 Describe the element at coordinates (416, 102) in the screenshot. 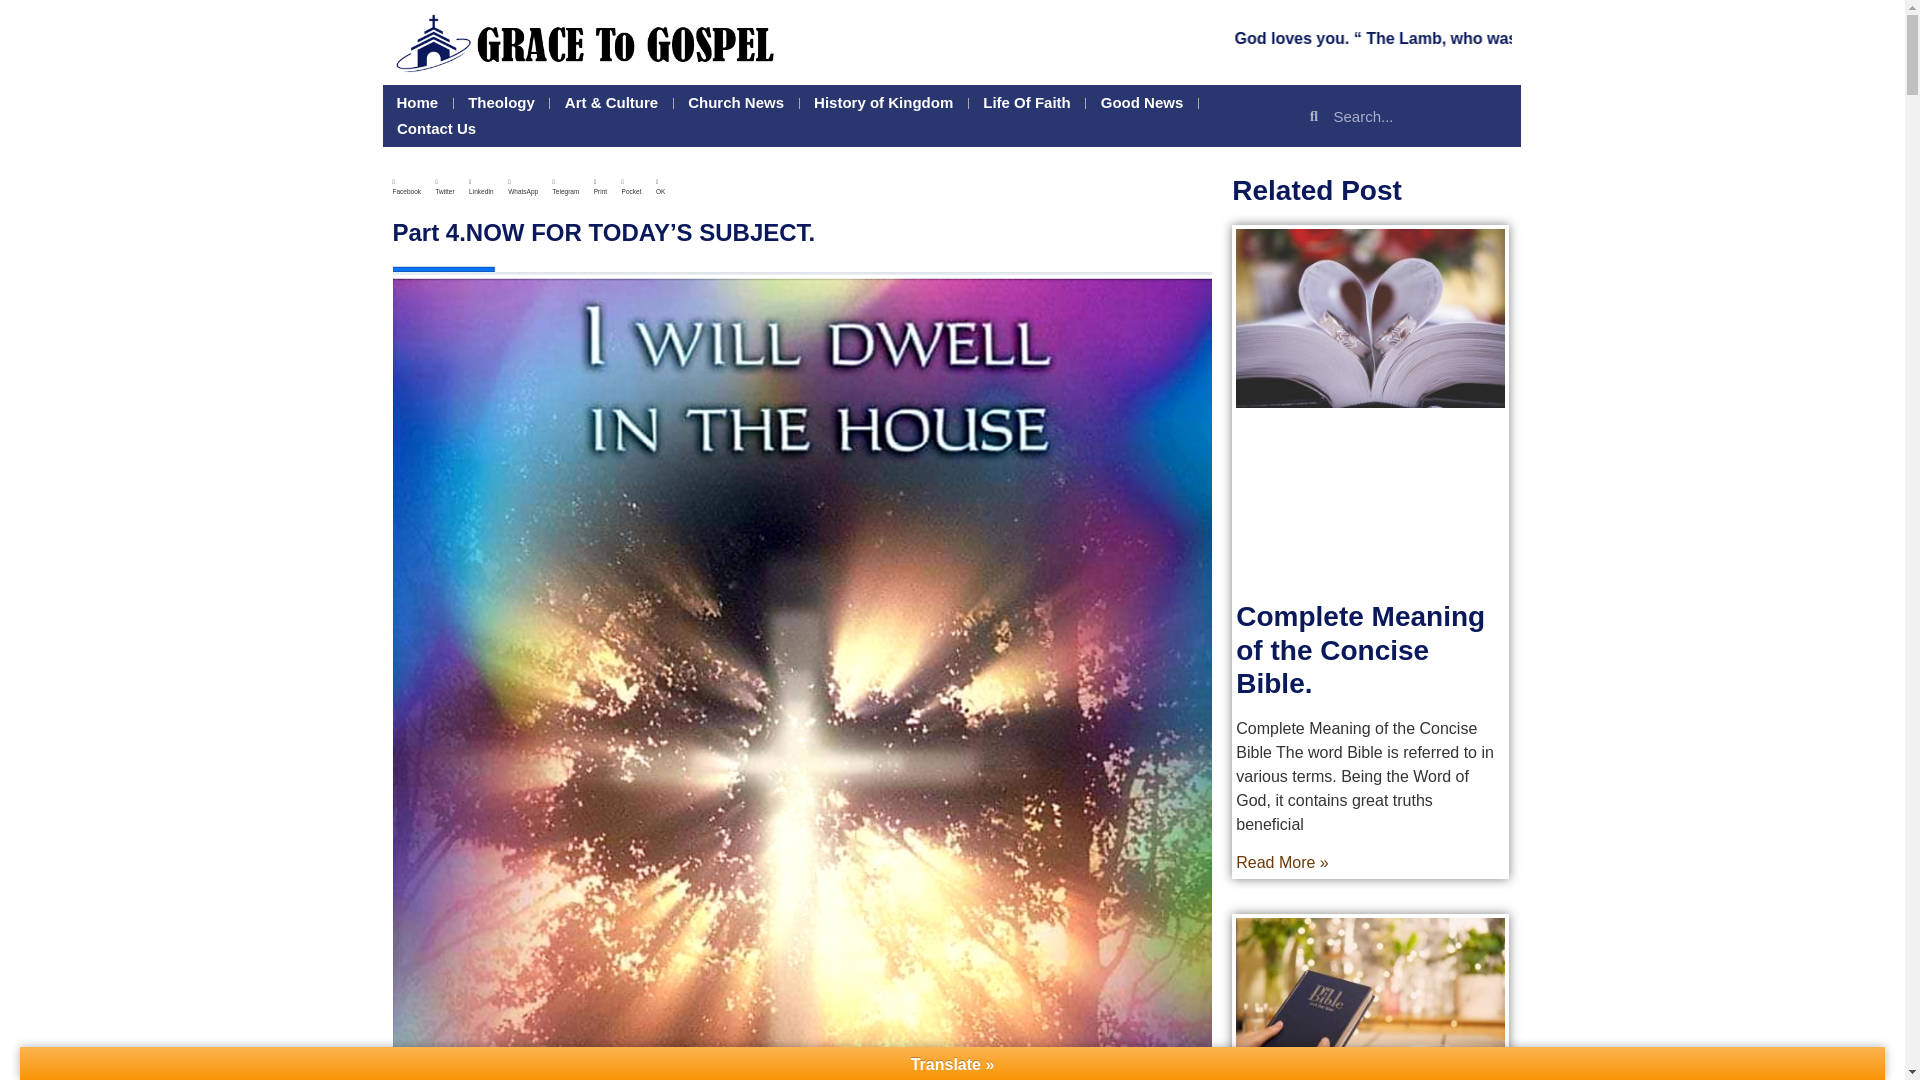

I see `Home` at that location.